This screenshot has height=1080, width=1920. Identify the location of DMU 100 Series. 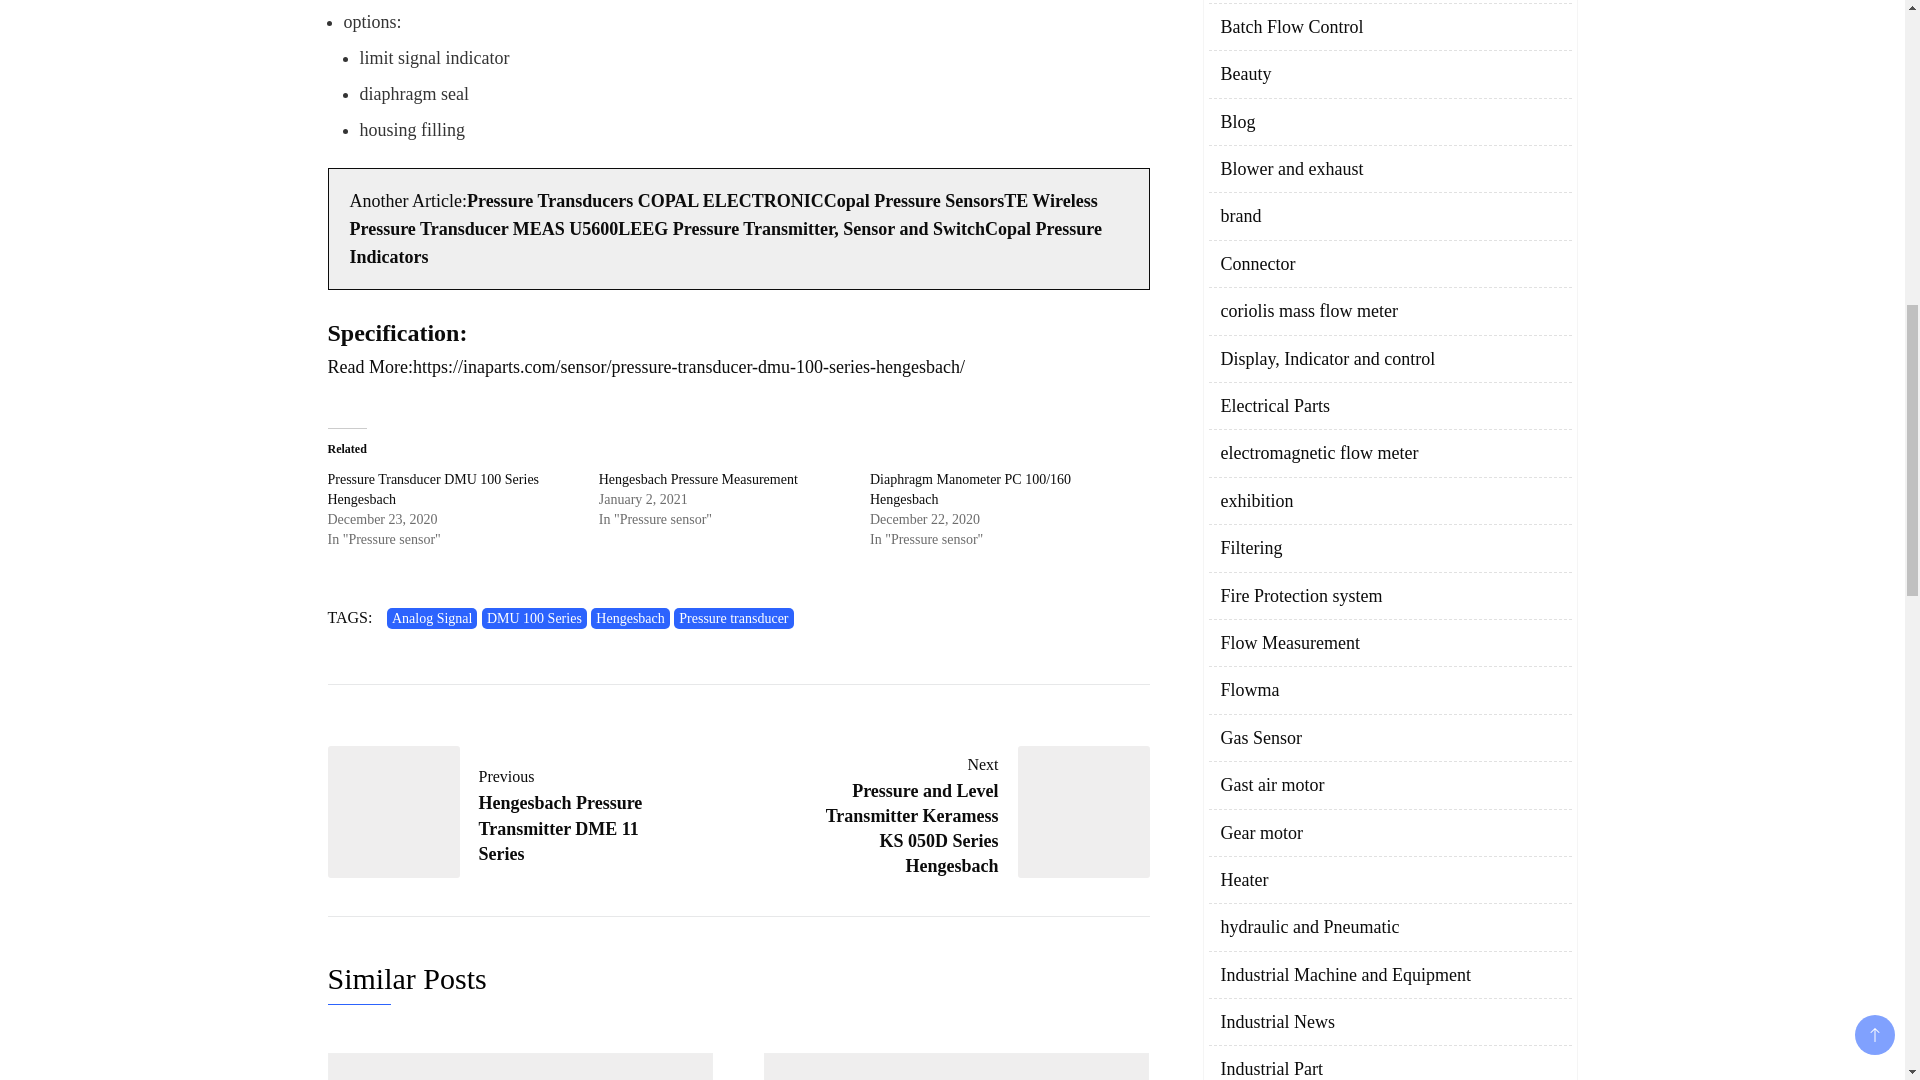
(914, 200).